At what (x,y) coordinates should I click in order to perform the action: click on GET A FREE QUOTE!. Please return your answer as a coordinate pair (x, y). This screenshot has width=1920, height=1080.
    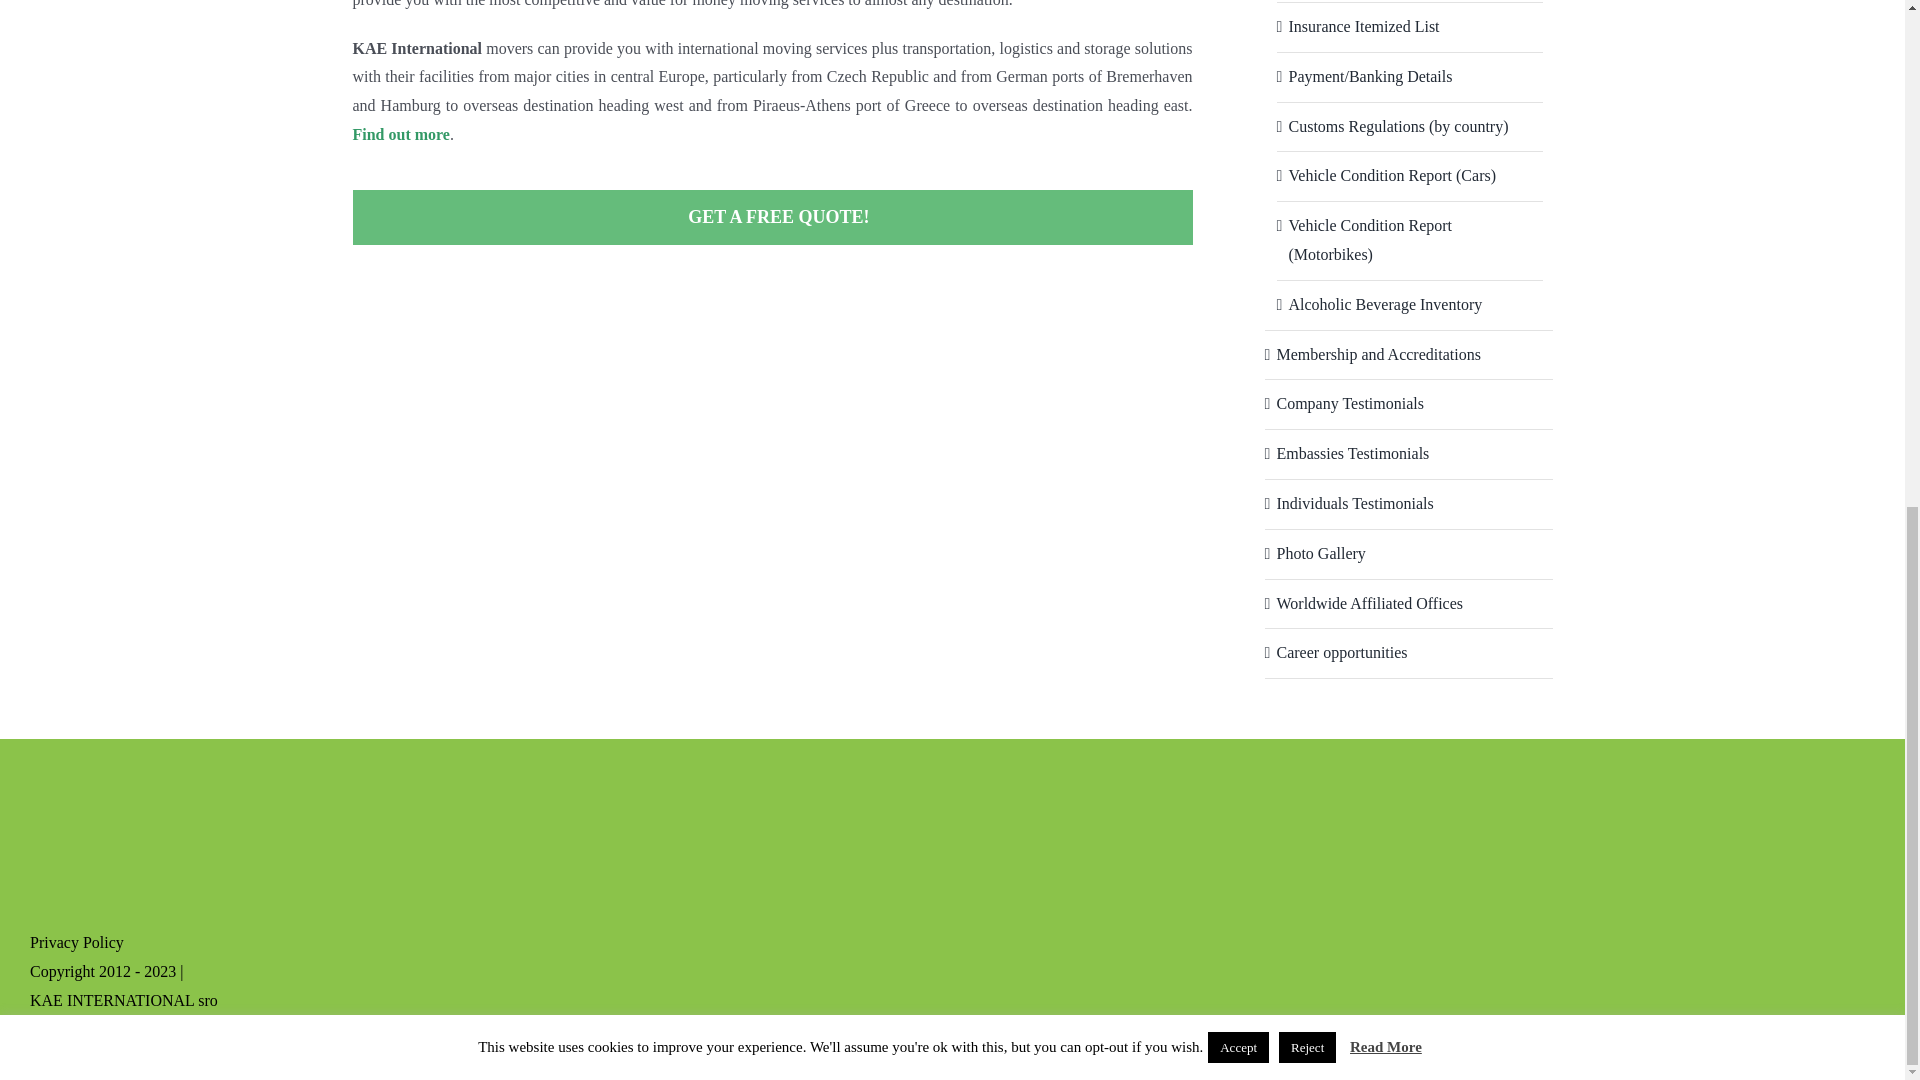
    Looking at the image, I should click on (772, 218).